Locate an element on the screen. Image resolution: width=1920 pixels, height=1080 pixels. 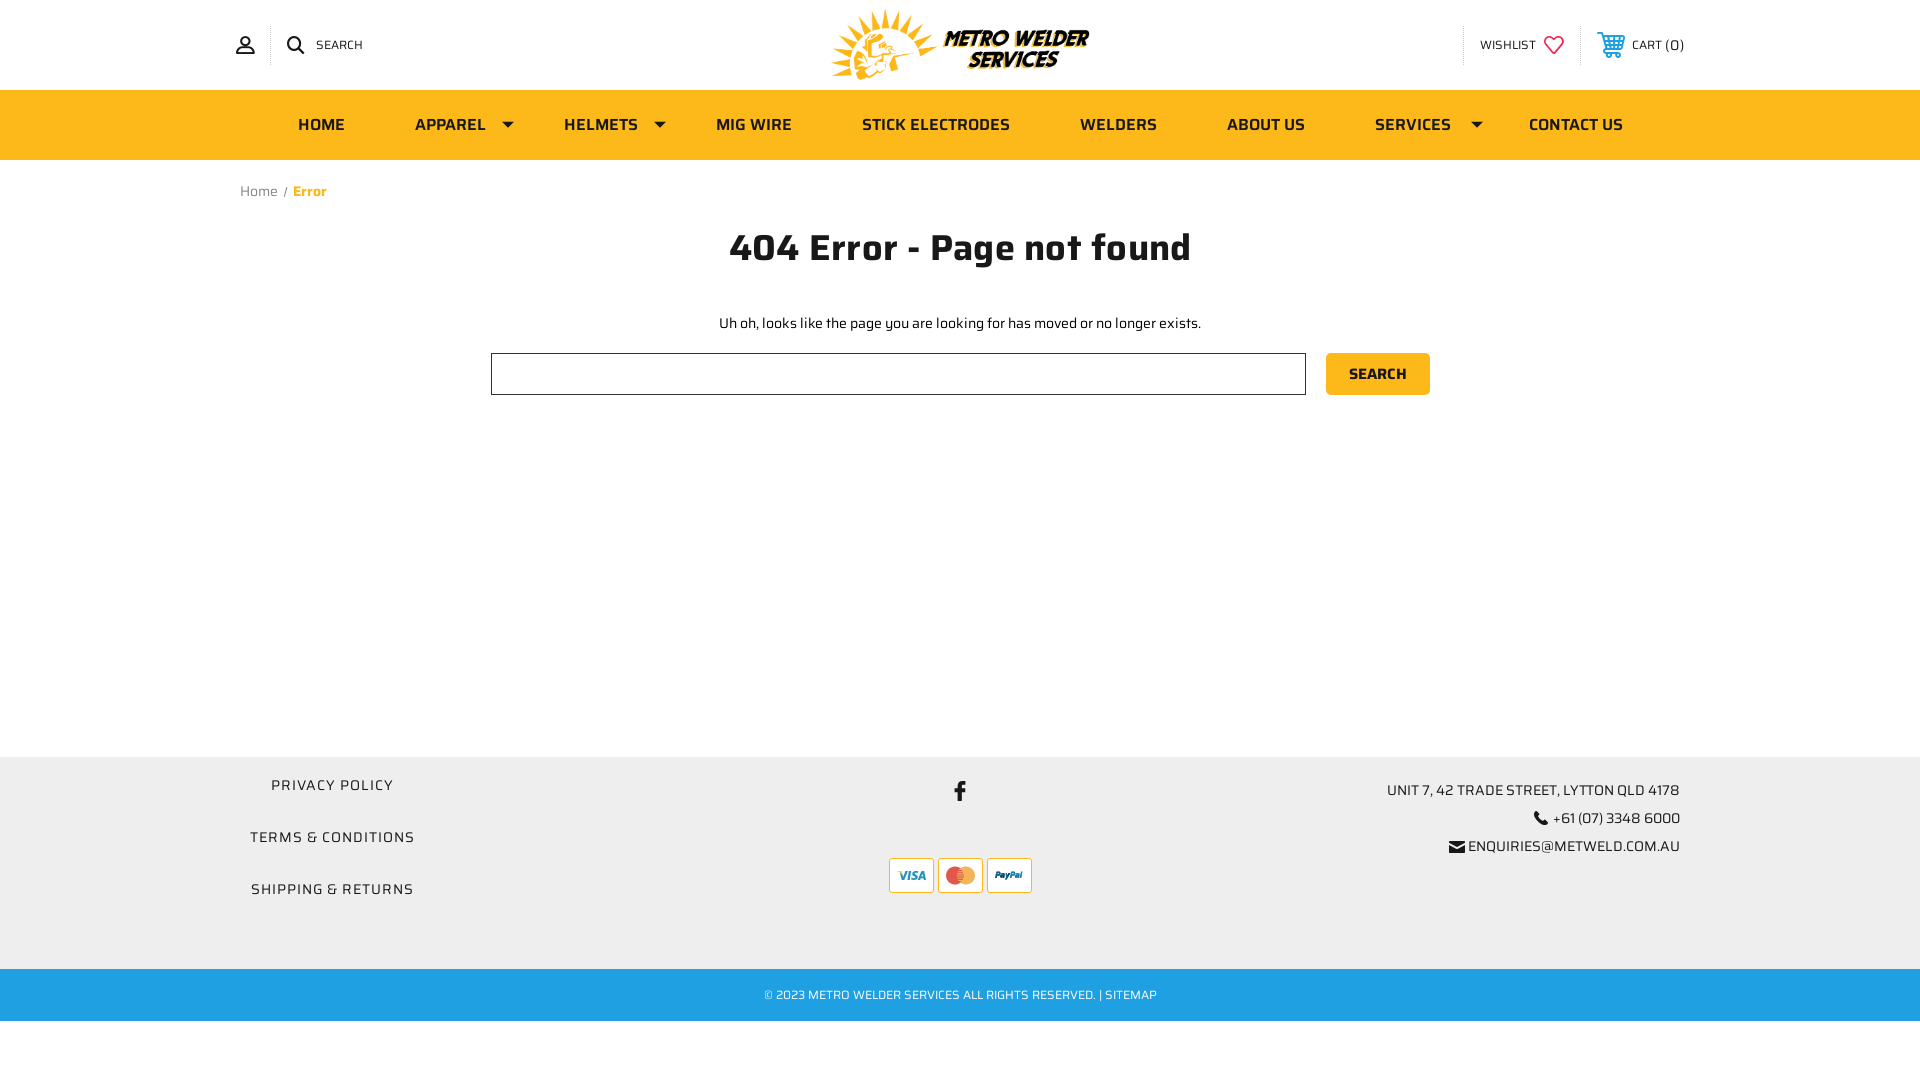
CART 0 is located at coordinates (1640, 45).